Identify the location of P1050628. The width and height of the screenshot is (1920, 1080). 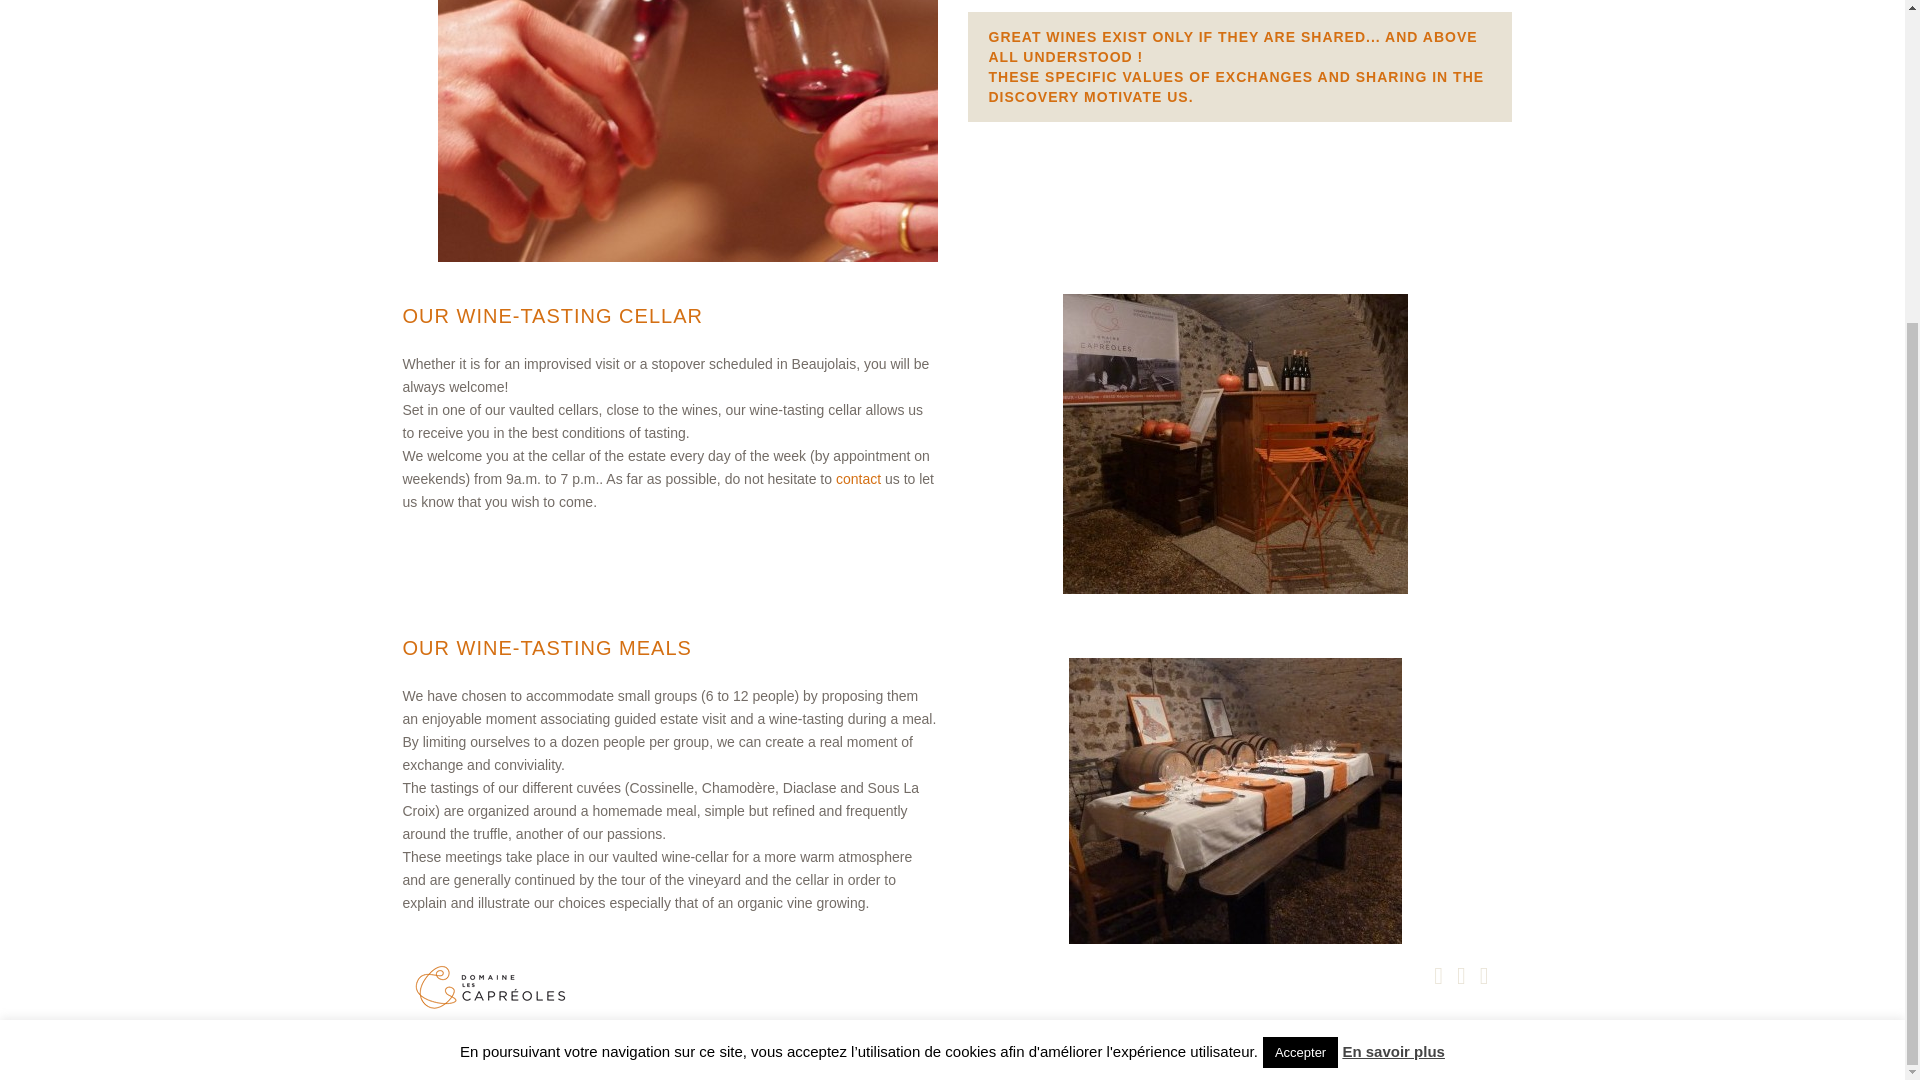
(1234, 800).